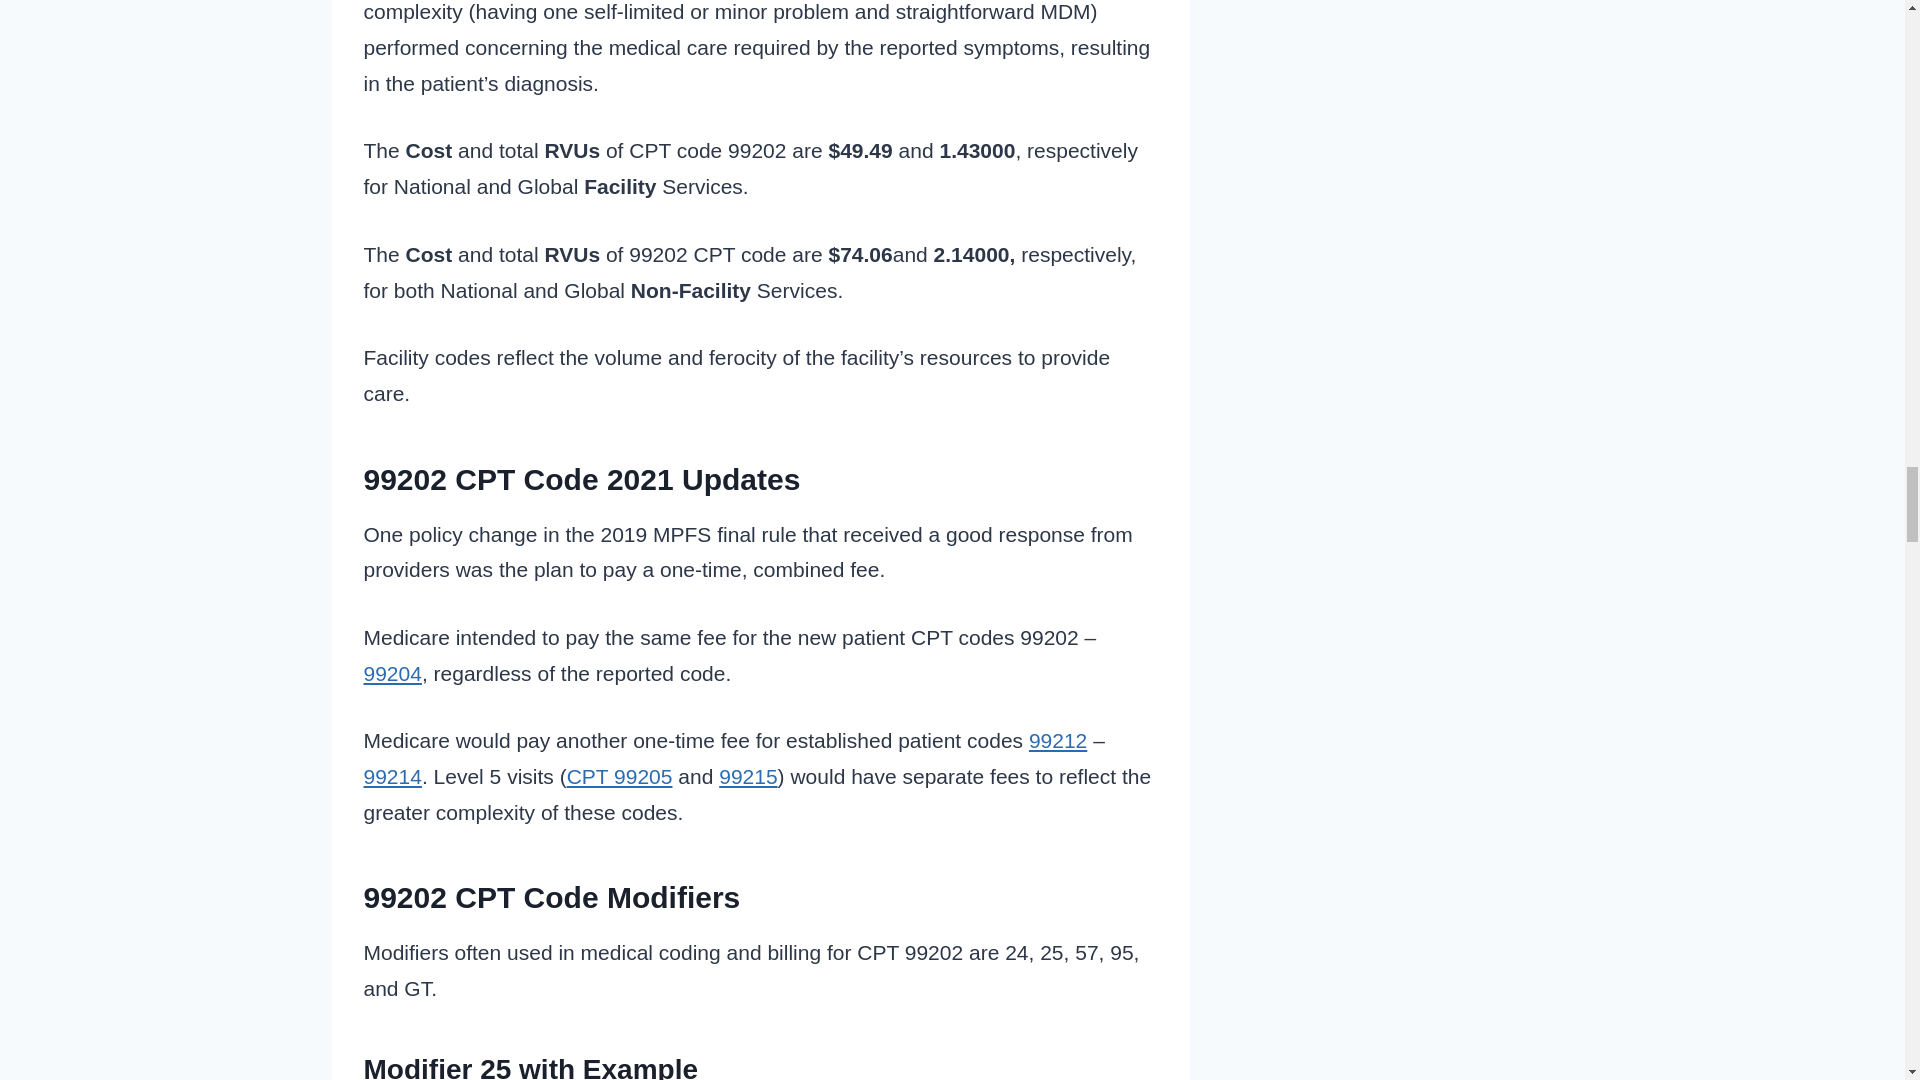 The height and width of the screenshot is (1080, 1920). Describe the element at coordinates (620, 776) in the screenshot. I see `CPT 99205` at that location.